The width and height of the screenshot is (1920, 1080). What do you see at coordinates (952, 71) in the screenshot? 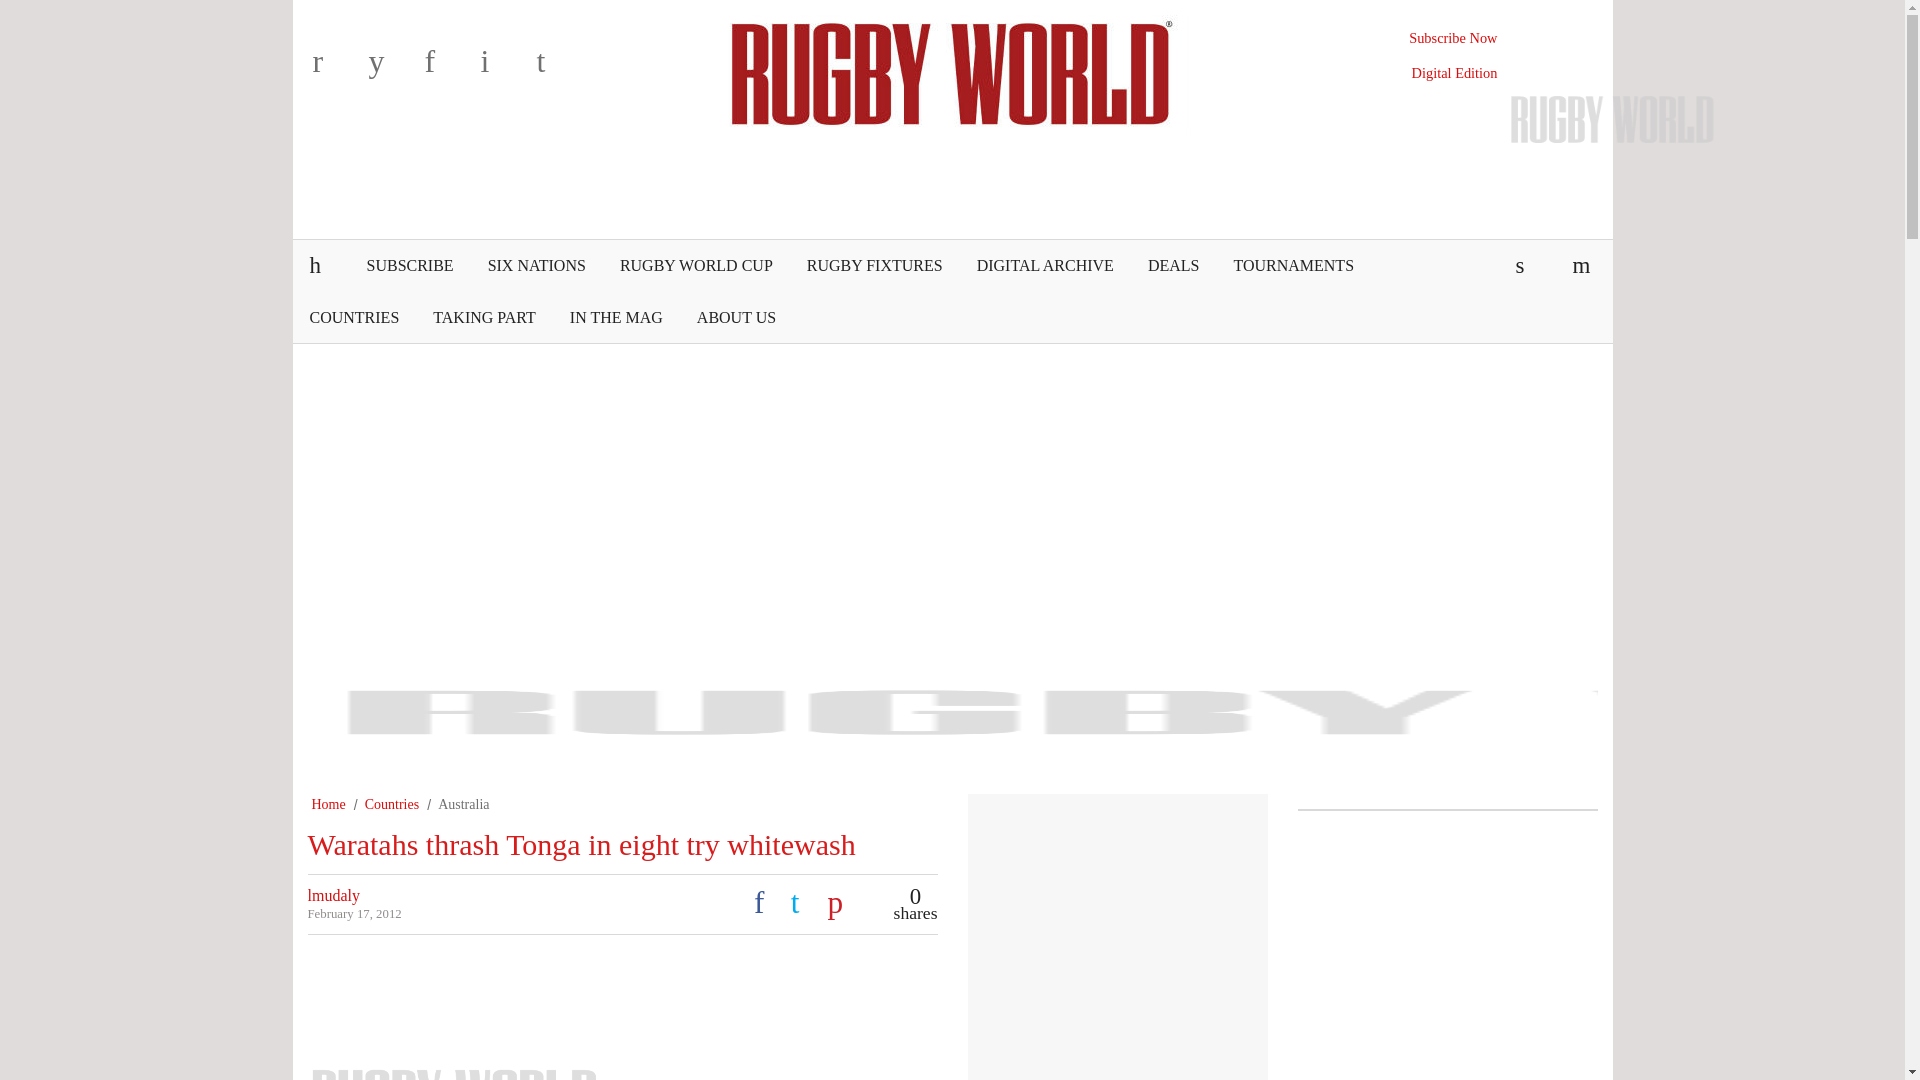
I see `Rugby World` at bounding box center [952, 71].